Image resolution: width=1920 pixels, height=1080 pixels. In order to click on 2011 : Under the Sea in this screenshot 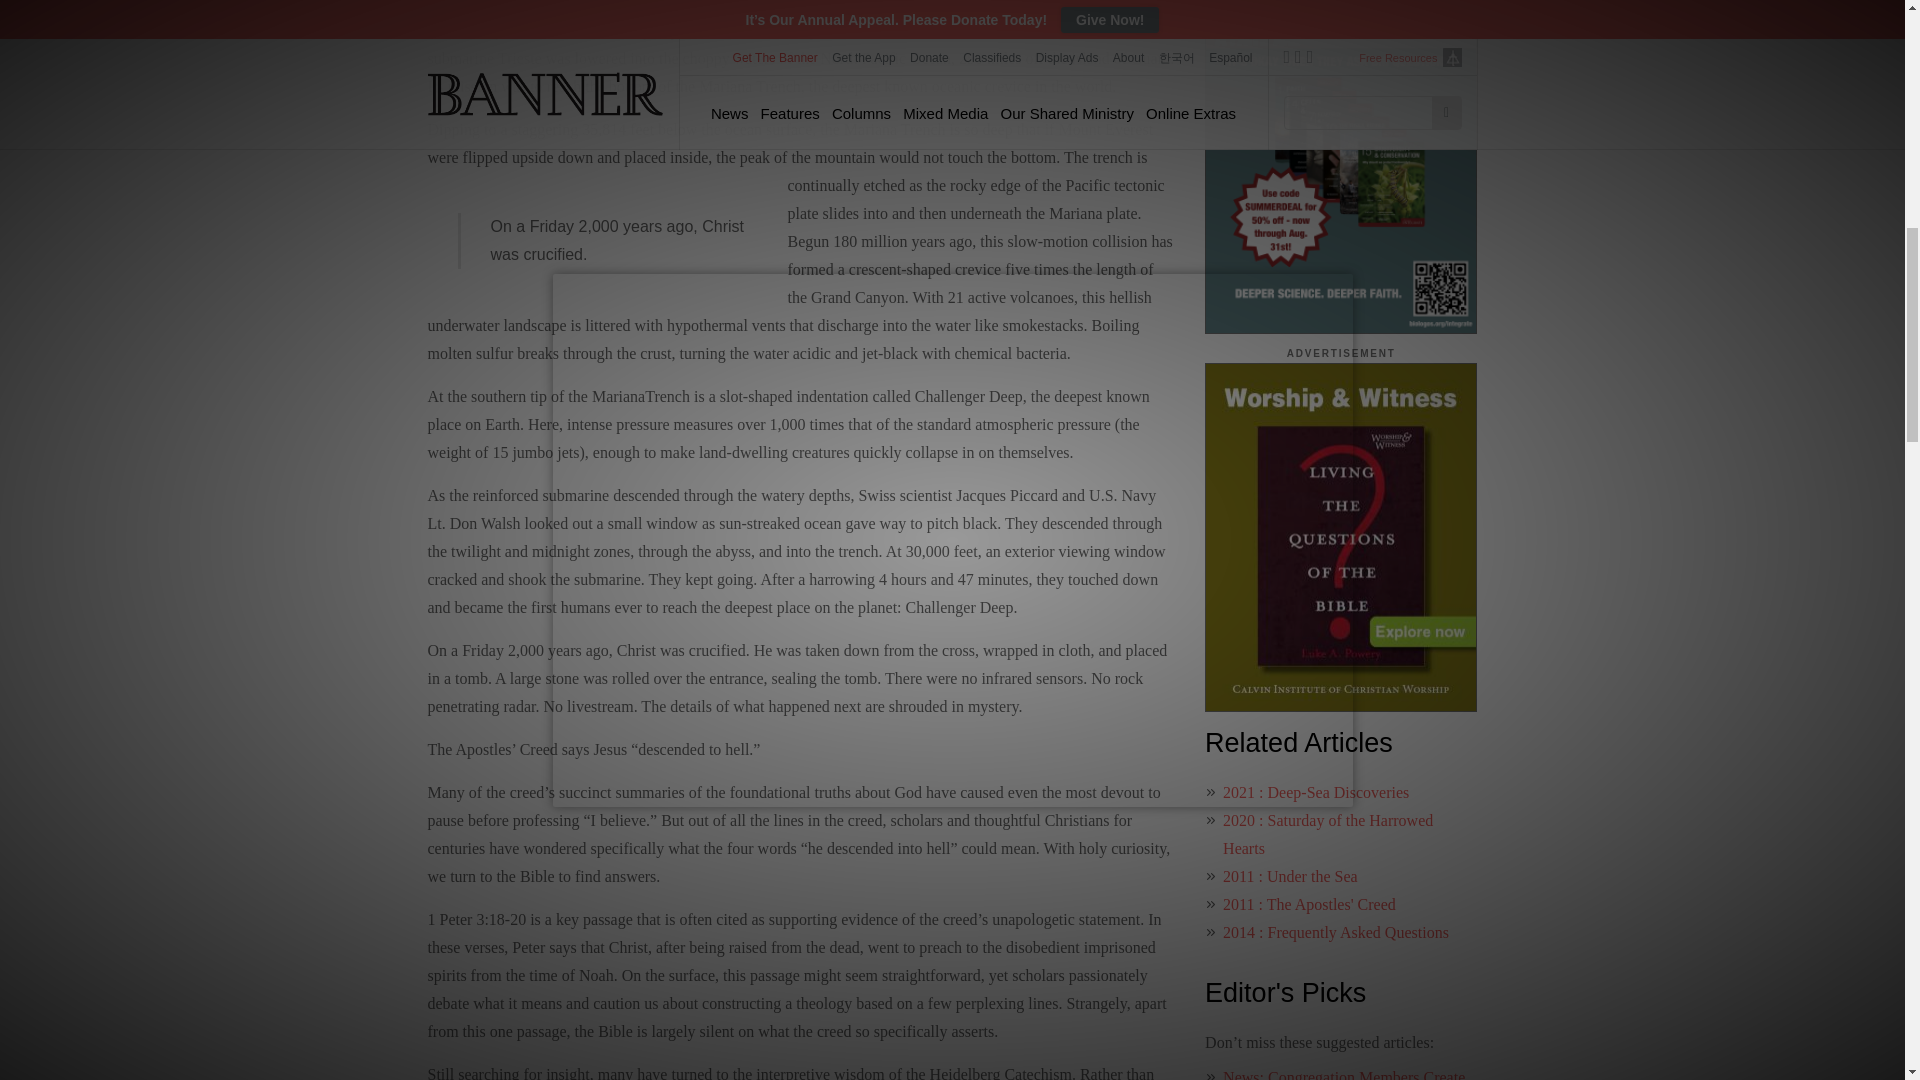, I will do `click(1290, 876)`.